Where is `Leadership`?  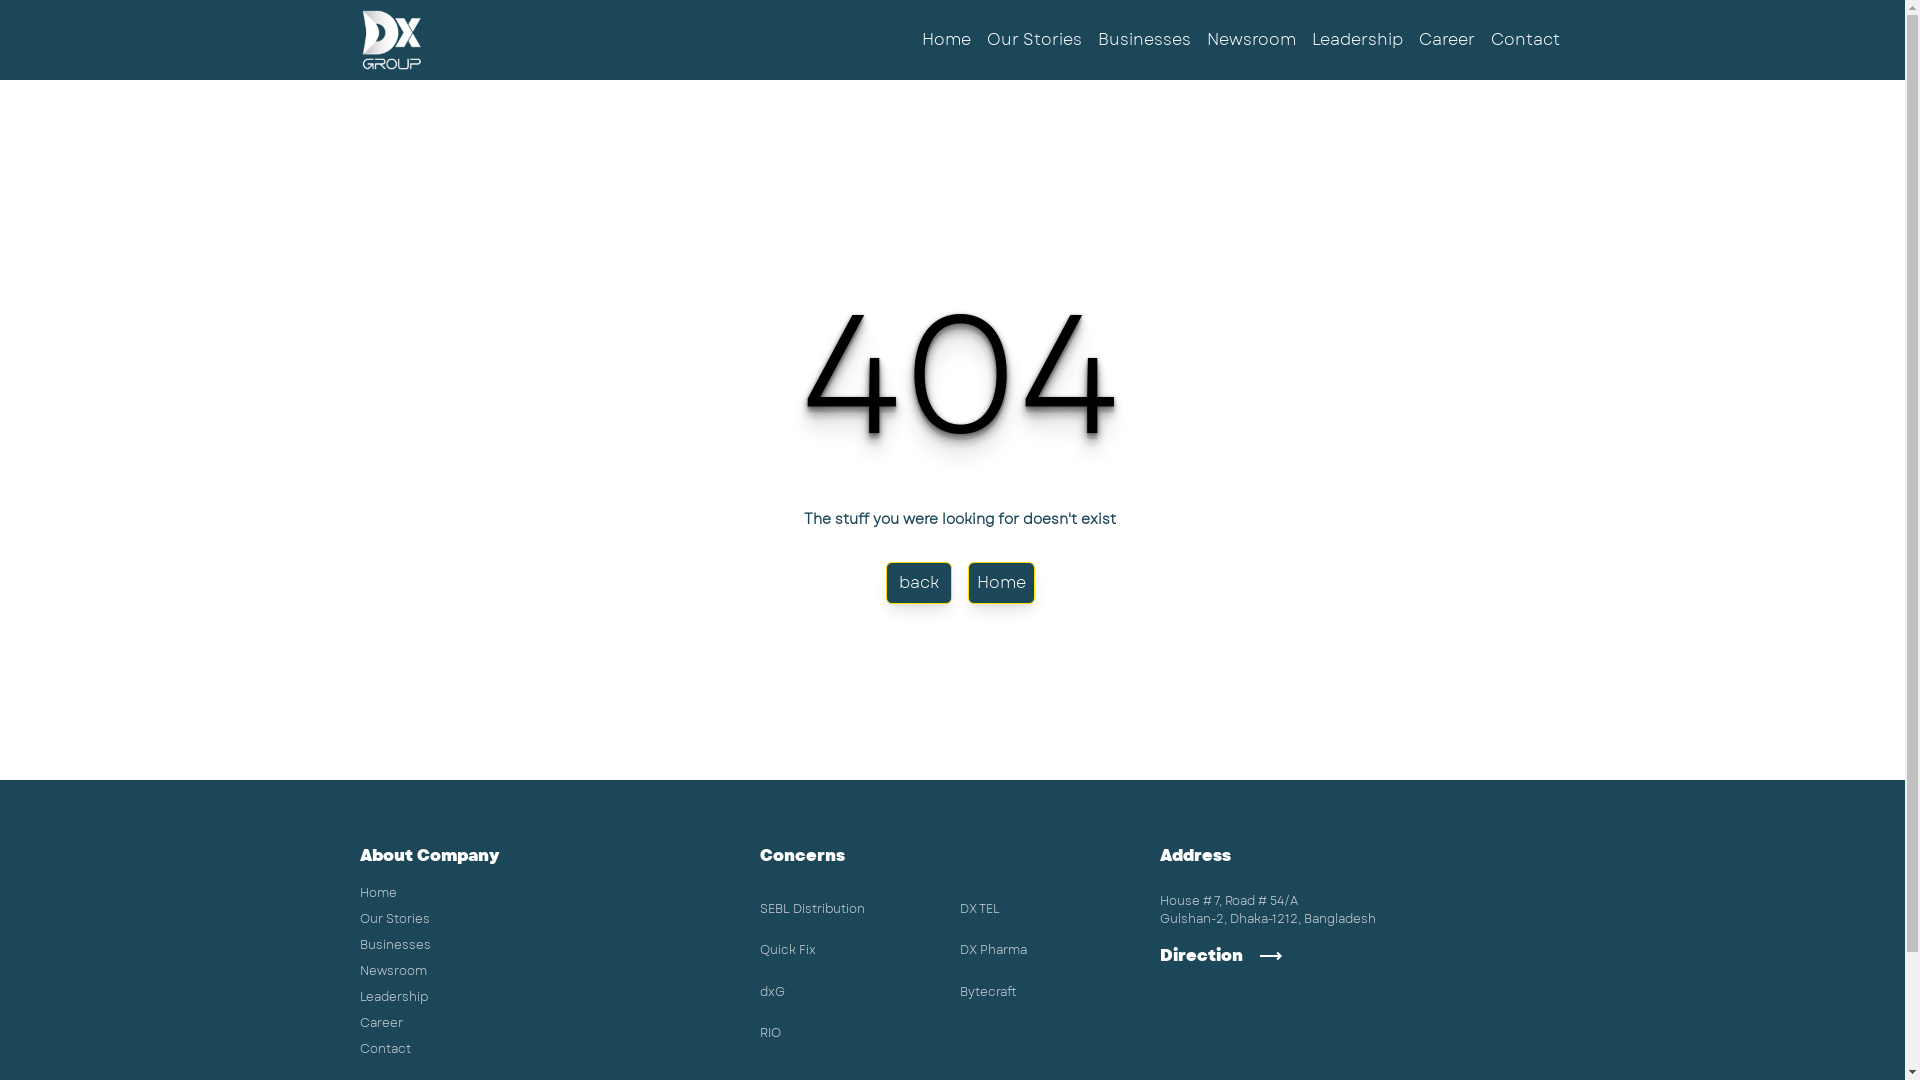
Leadership is located at coordinates (1358, 40).